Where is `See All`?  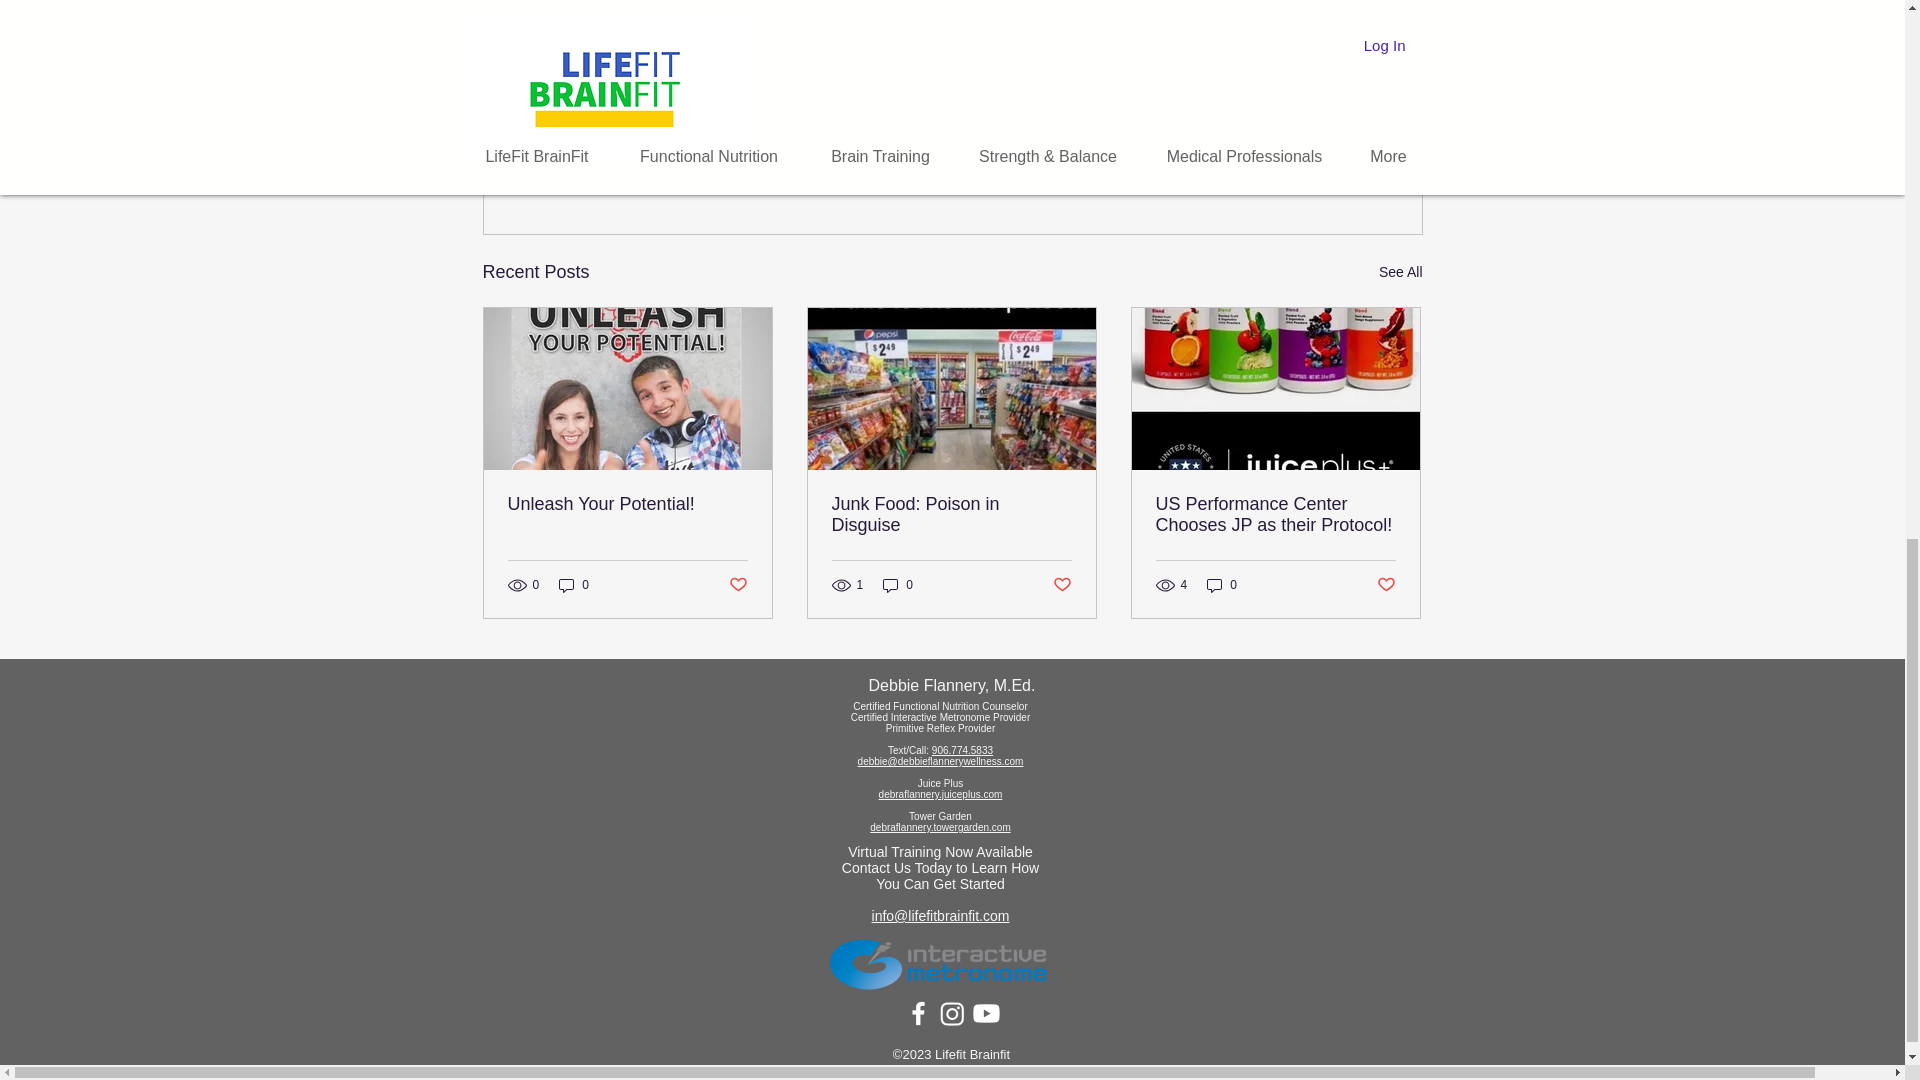
See All is located at coordinates (1400, 272).